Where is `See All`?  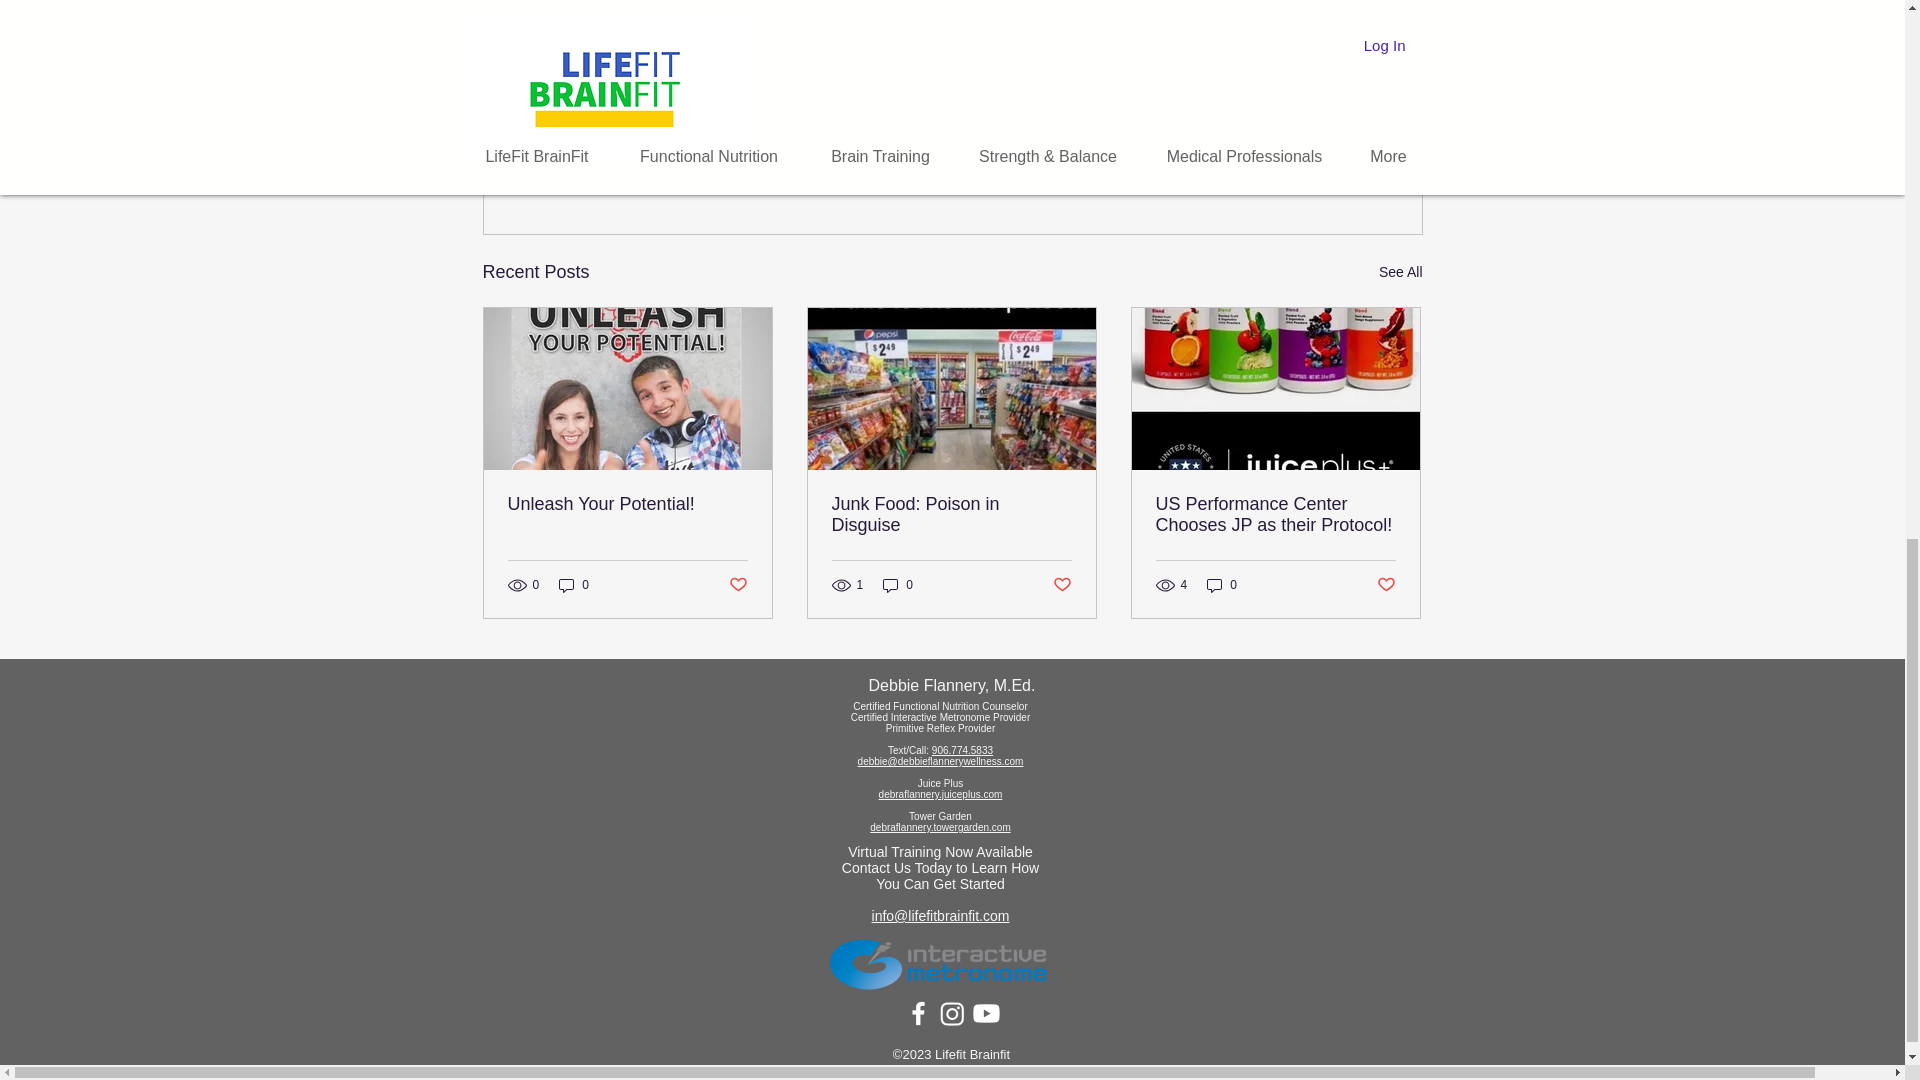
See All is located at coordinates (1400, 272).